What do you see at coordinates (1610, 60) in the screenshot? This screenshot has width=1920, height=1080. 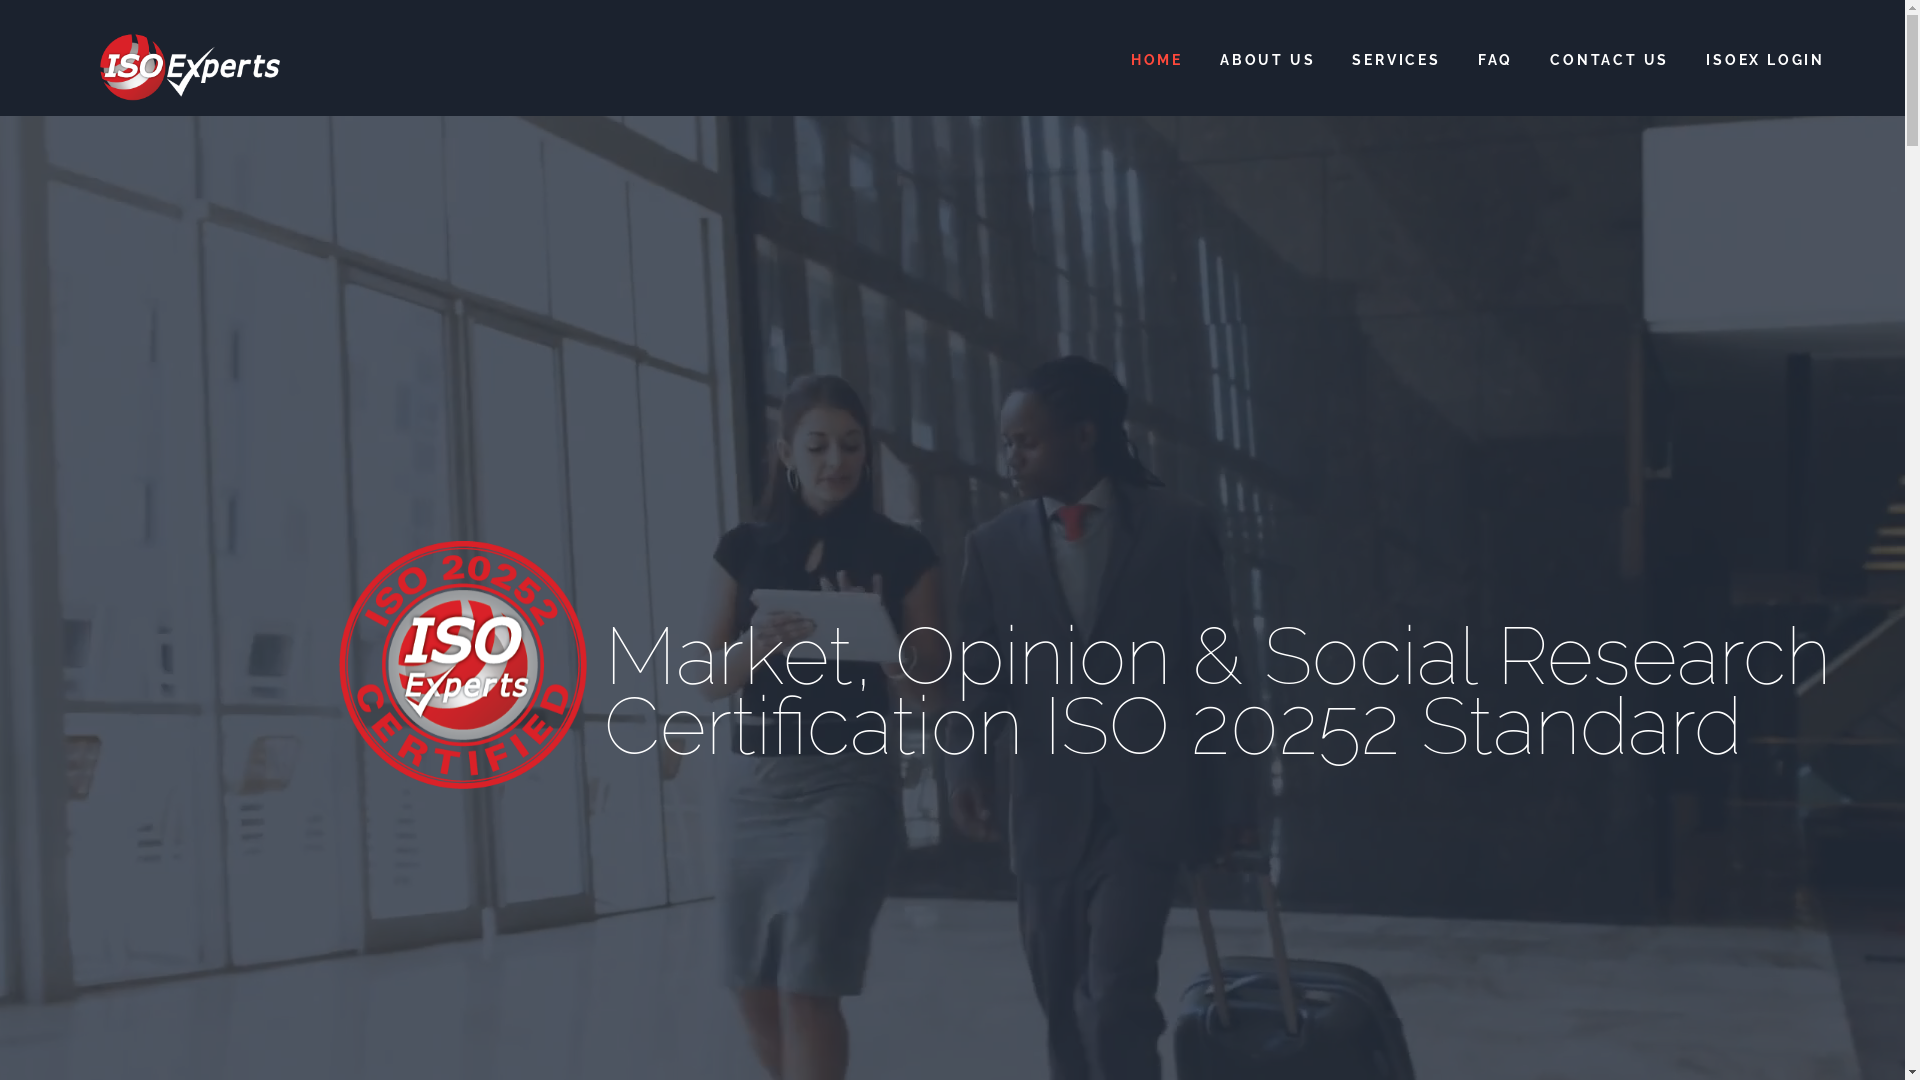 I see `CONTACT US` at bounding box center [1610, 60].